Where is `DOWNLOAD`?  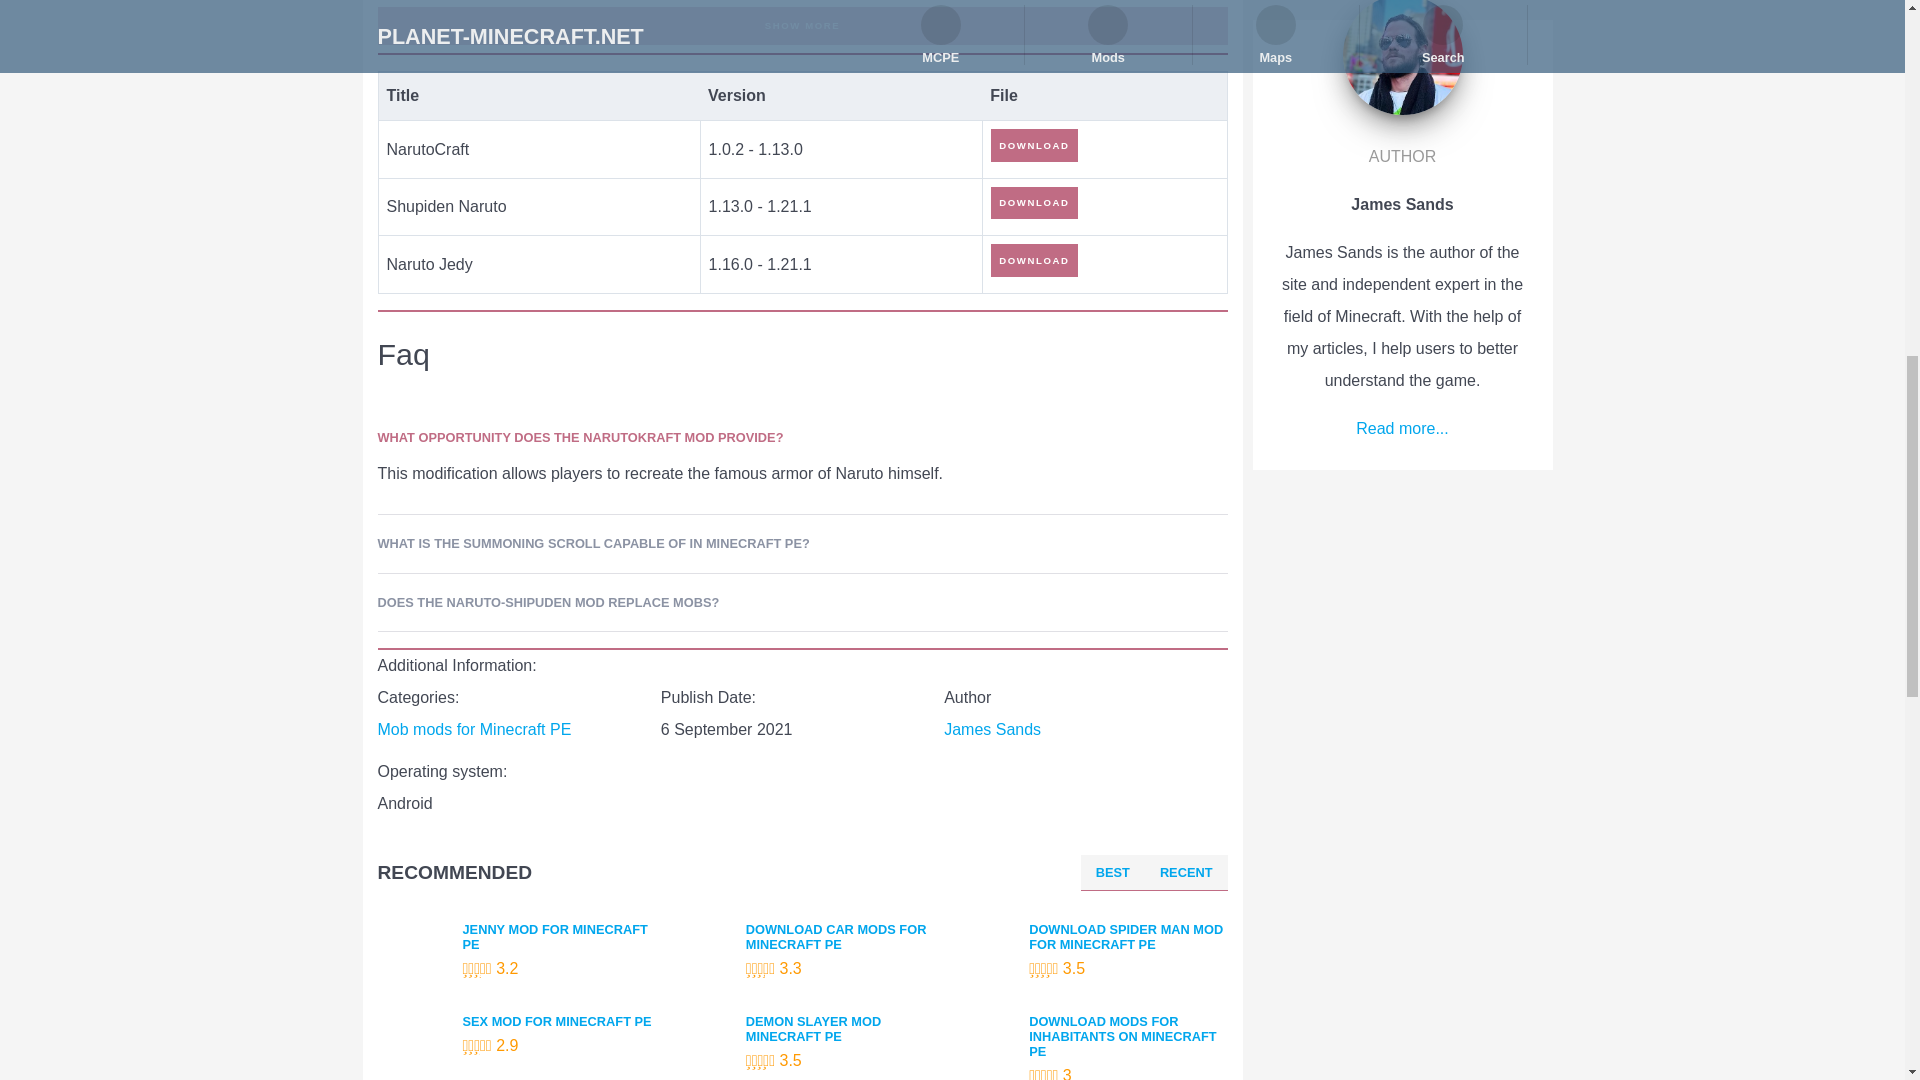 DOWNLOAD is located at coordinates (1034, 202).